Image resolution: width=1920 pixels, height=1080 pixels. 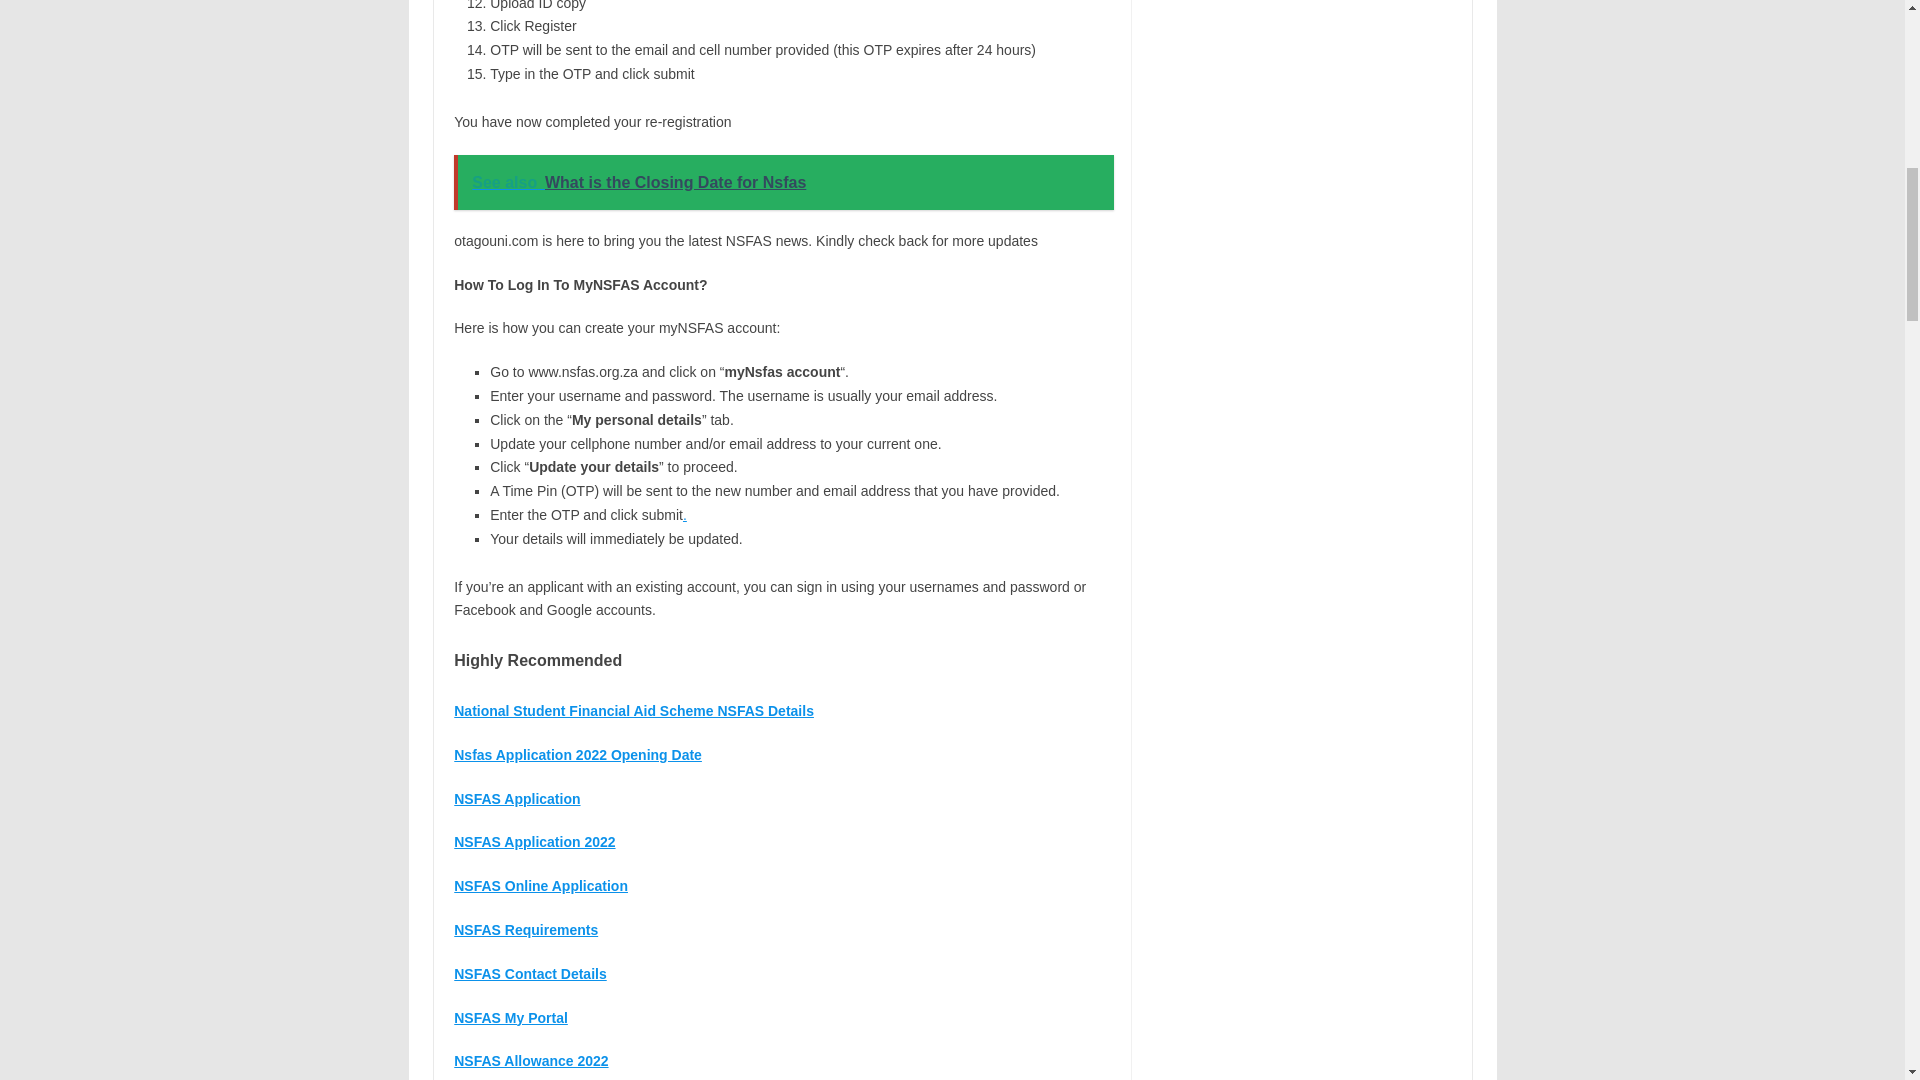 What do you see at coordinates (516, 798) in the screenshot?
I see `NSFAS Application` at bounding box center [516, 798].